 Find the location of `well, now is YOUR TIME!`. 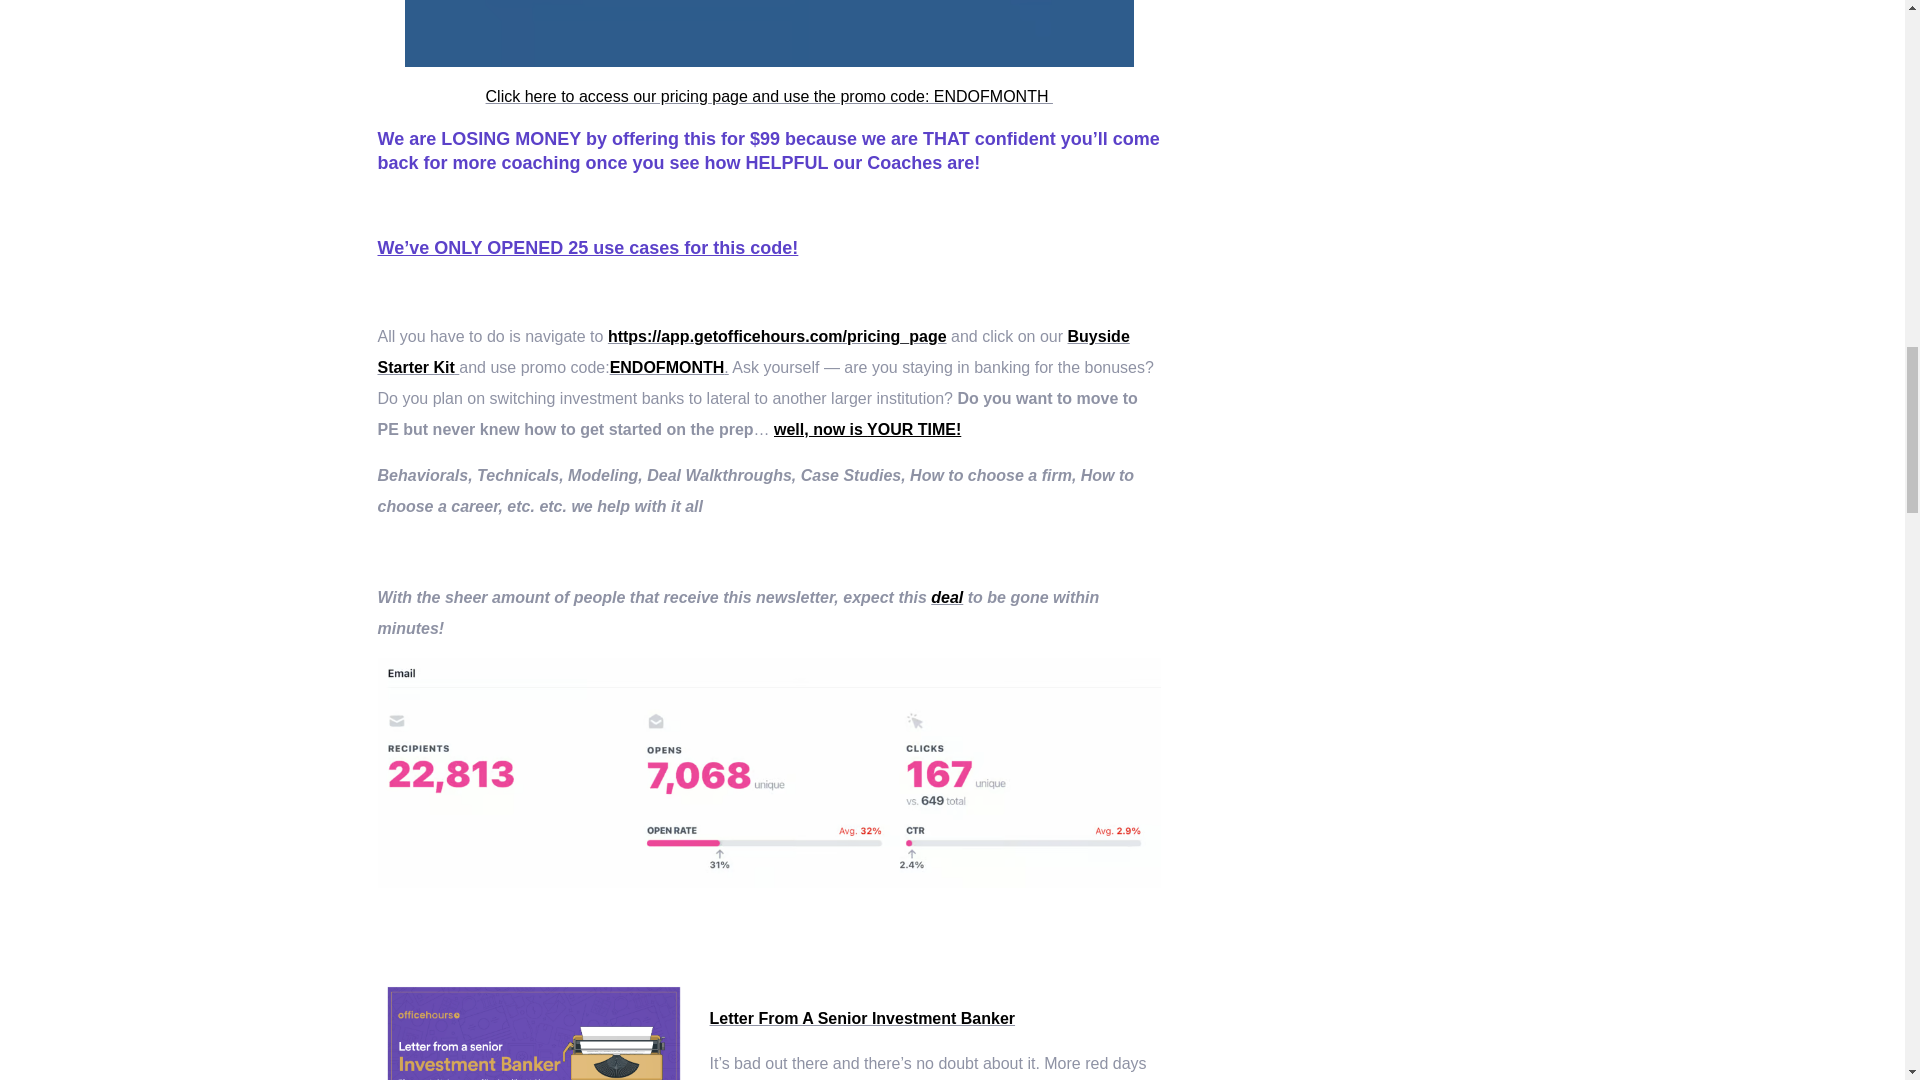

well, now is YOUR TIME! is located at coordinates (867, 430).